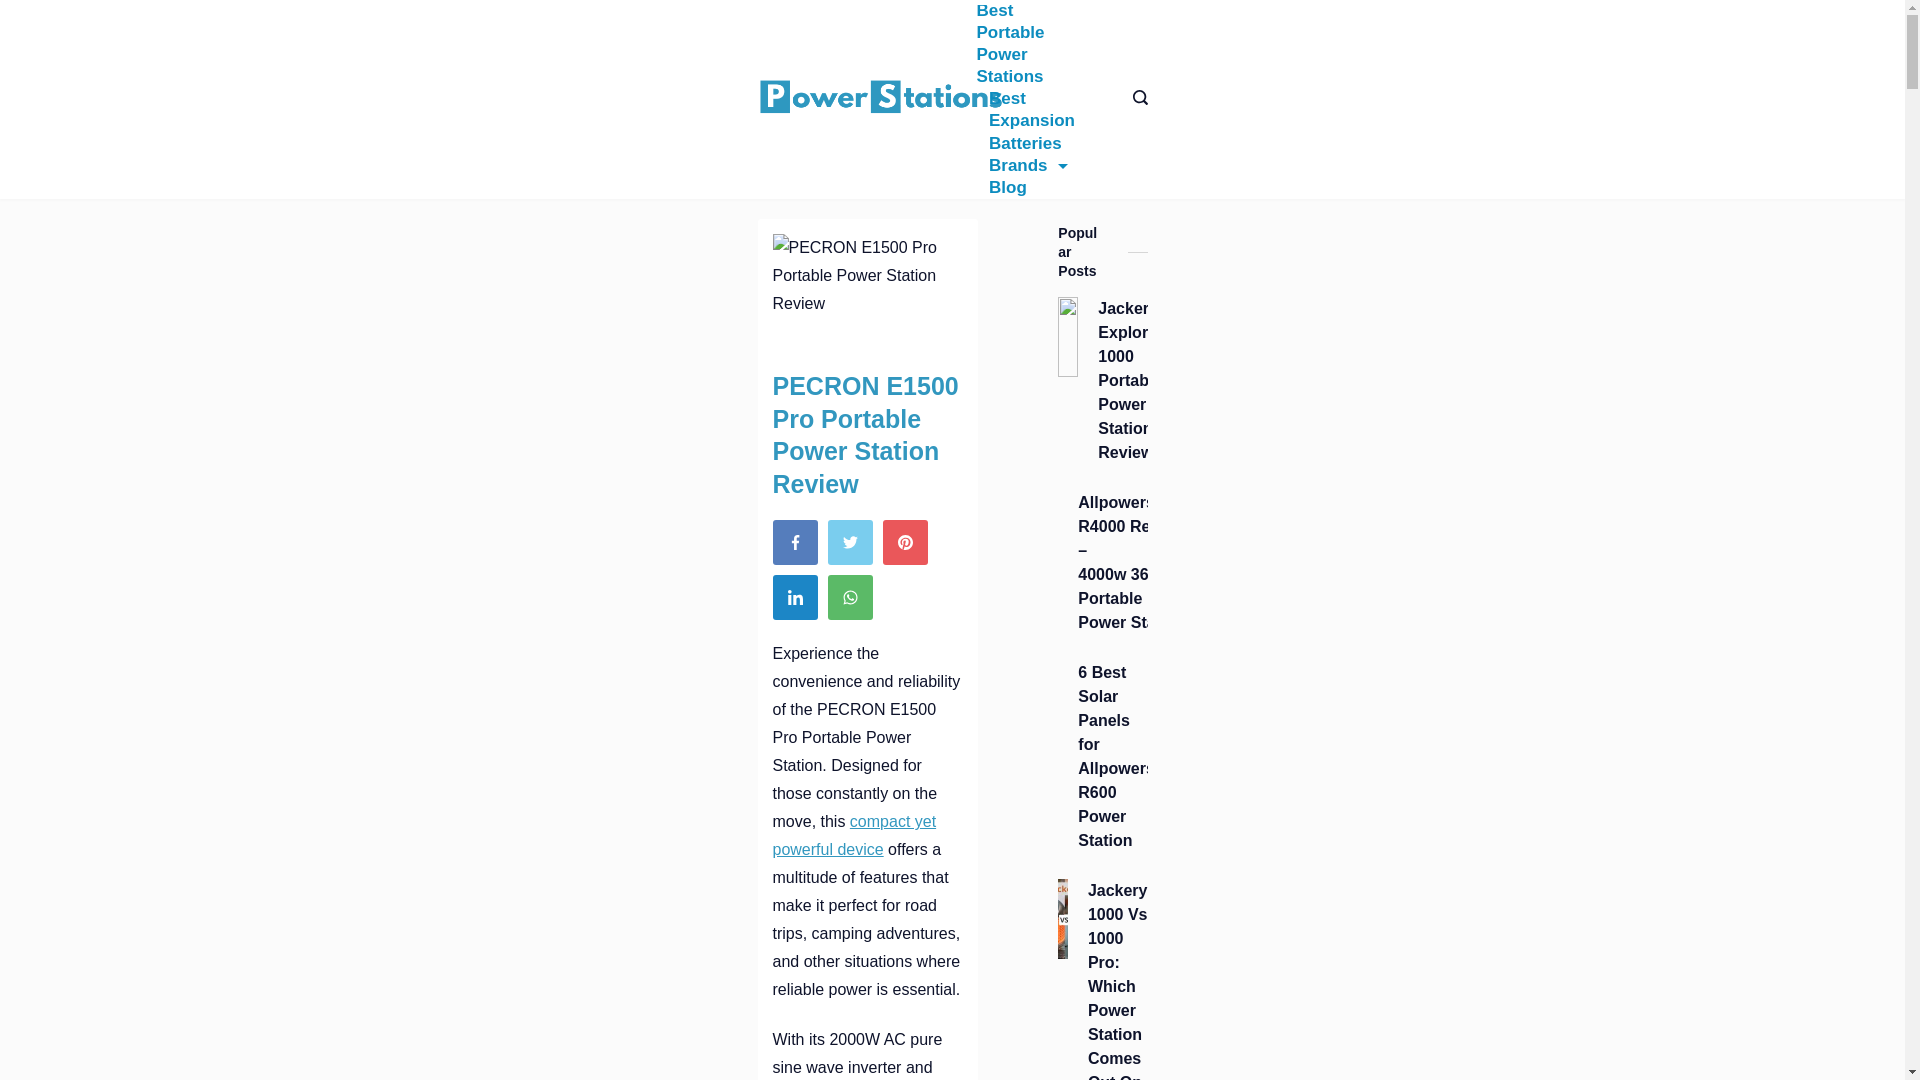 This screenshot has height=1080, width=1920. What do you see at coordinates (867, 288) in the screenshot?
I see `PECRON E1500 Pro Portable Power Station Review` at bounding box center [867, 288].